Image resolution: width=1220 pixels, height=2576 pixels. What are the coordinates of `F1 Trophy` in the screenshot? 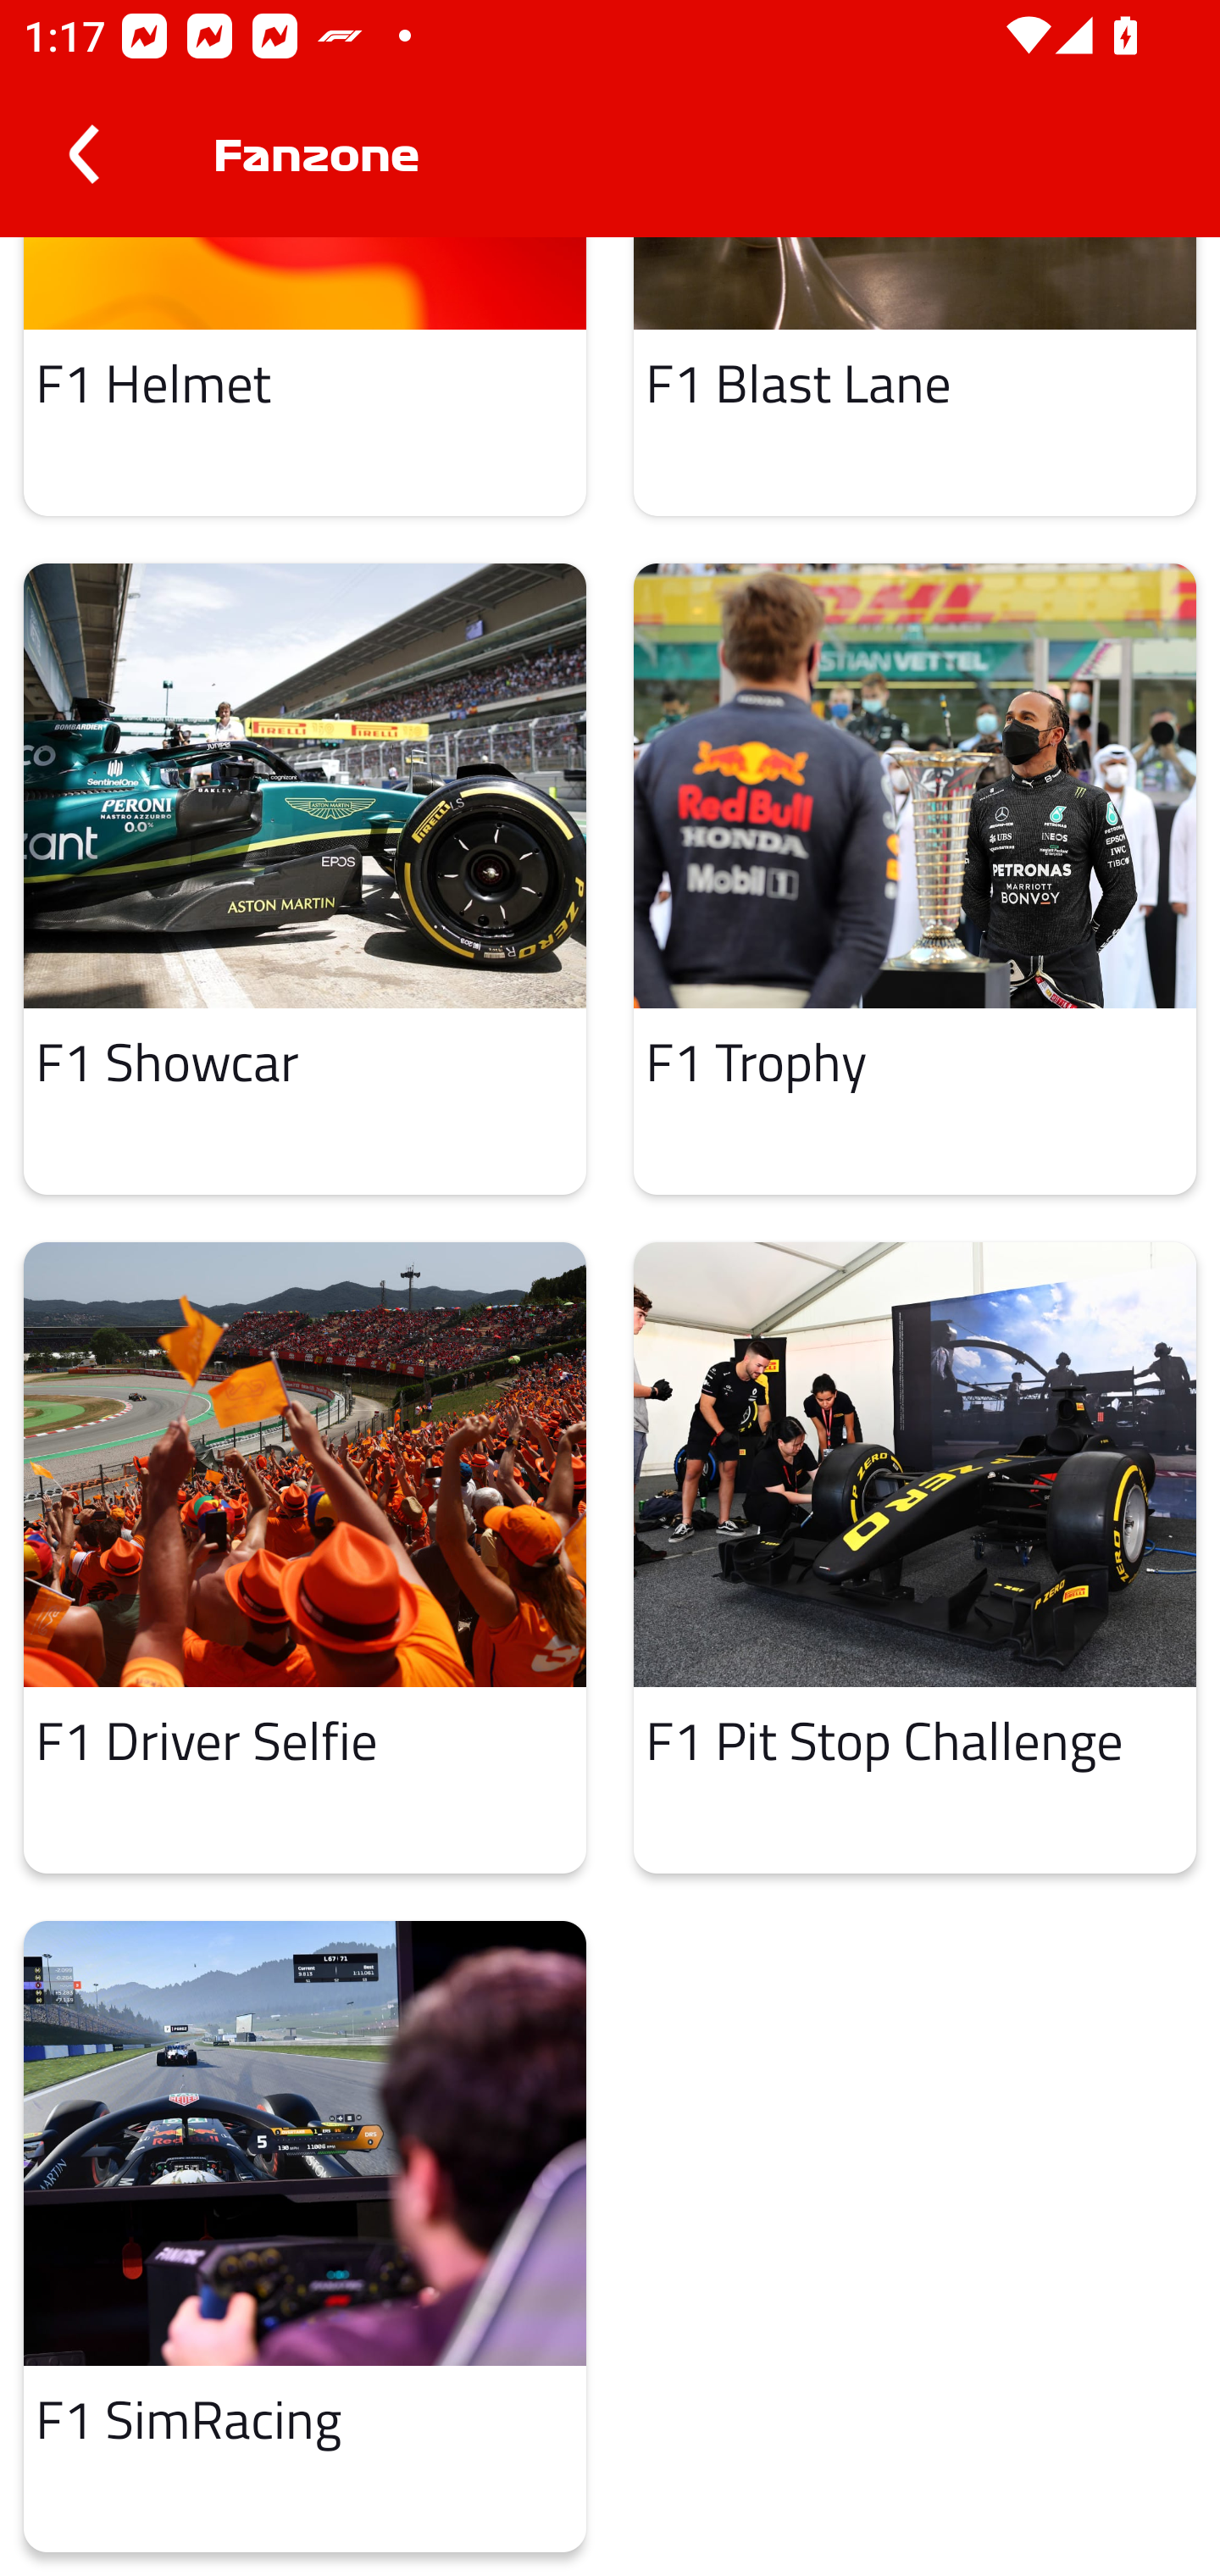 It's located at (915, 880).